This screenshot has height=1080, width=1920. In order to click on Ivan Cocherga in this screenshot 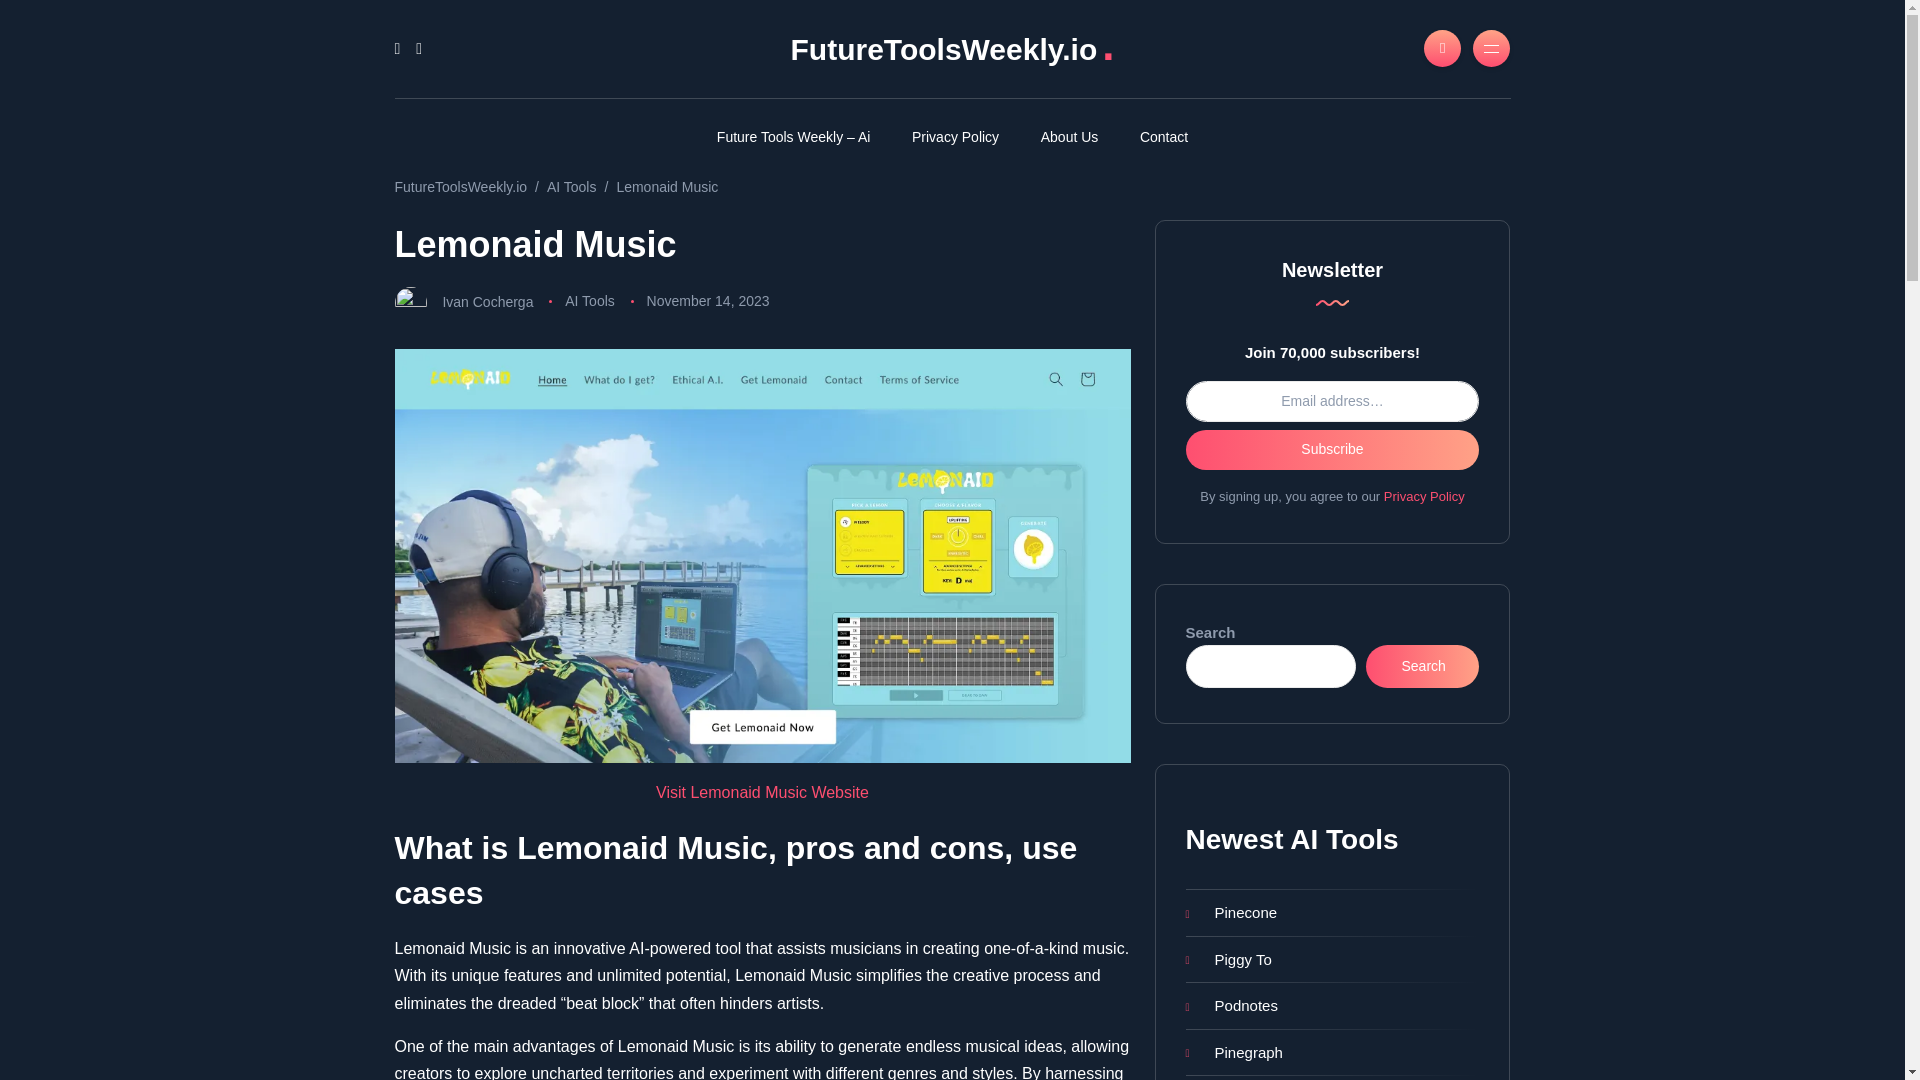, I will do `click(487, 300)`.